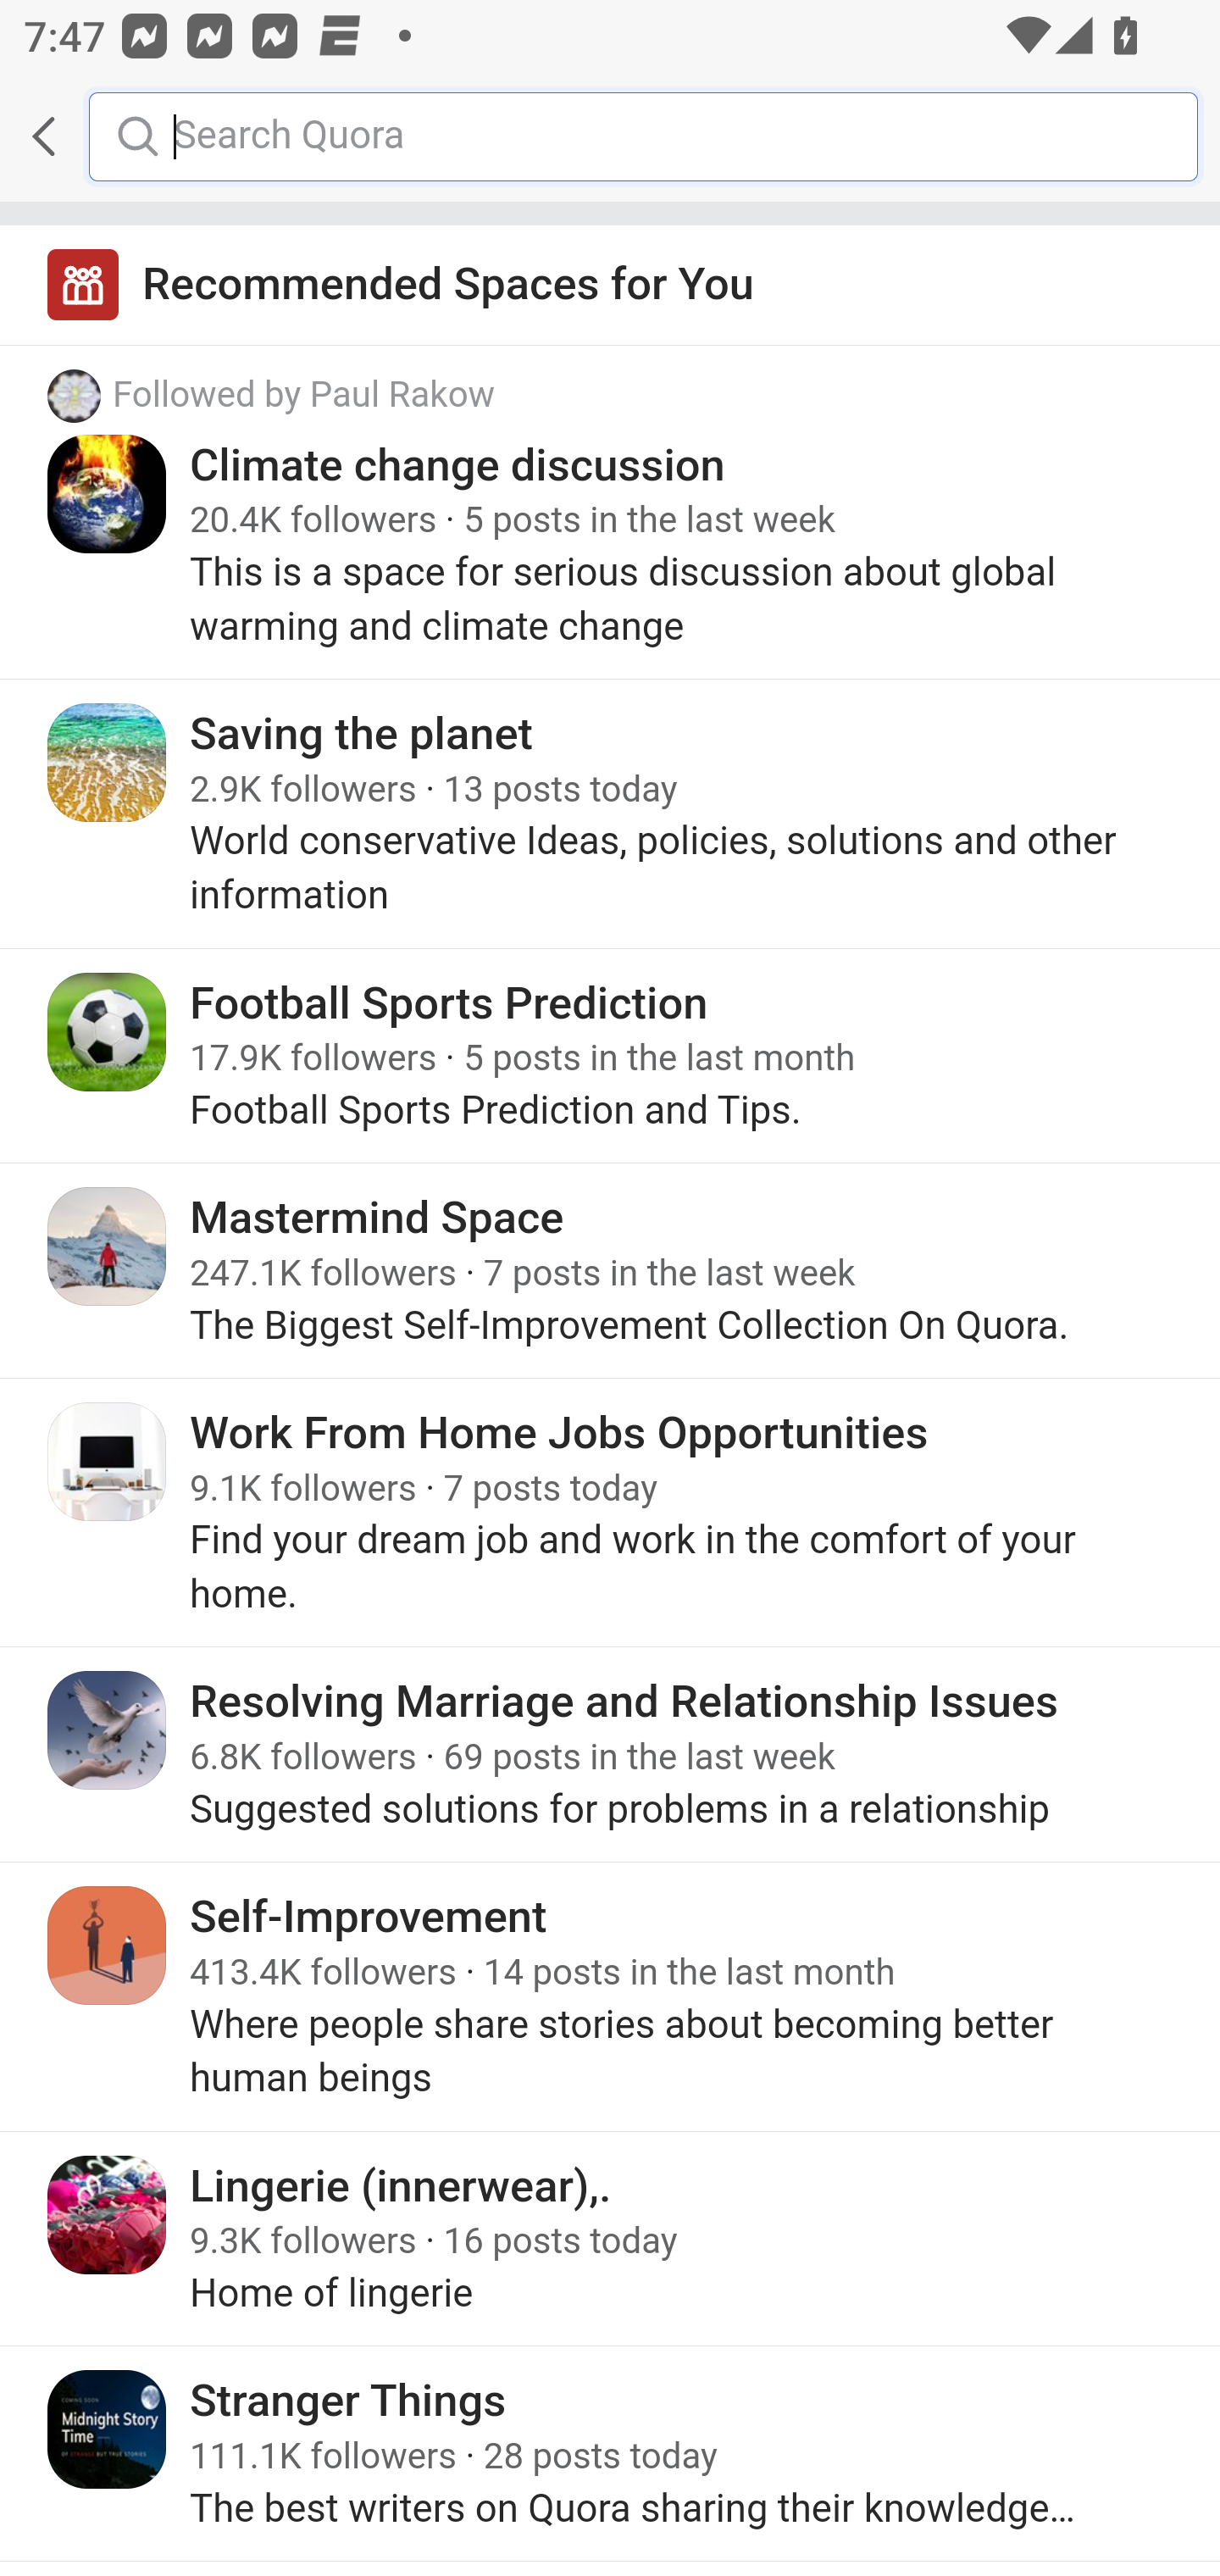  What do you see at coordinates (108, 763) in the screenshot?
I see `Icon for Saving the planet` at bounding box center [108, 763].